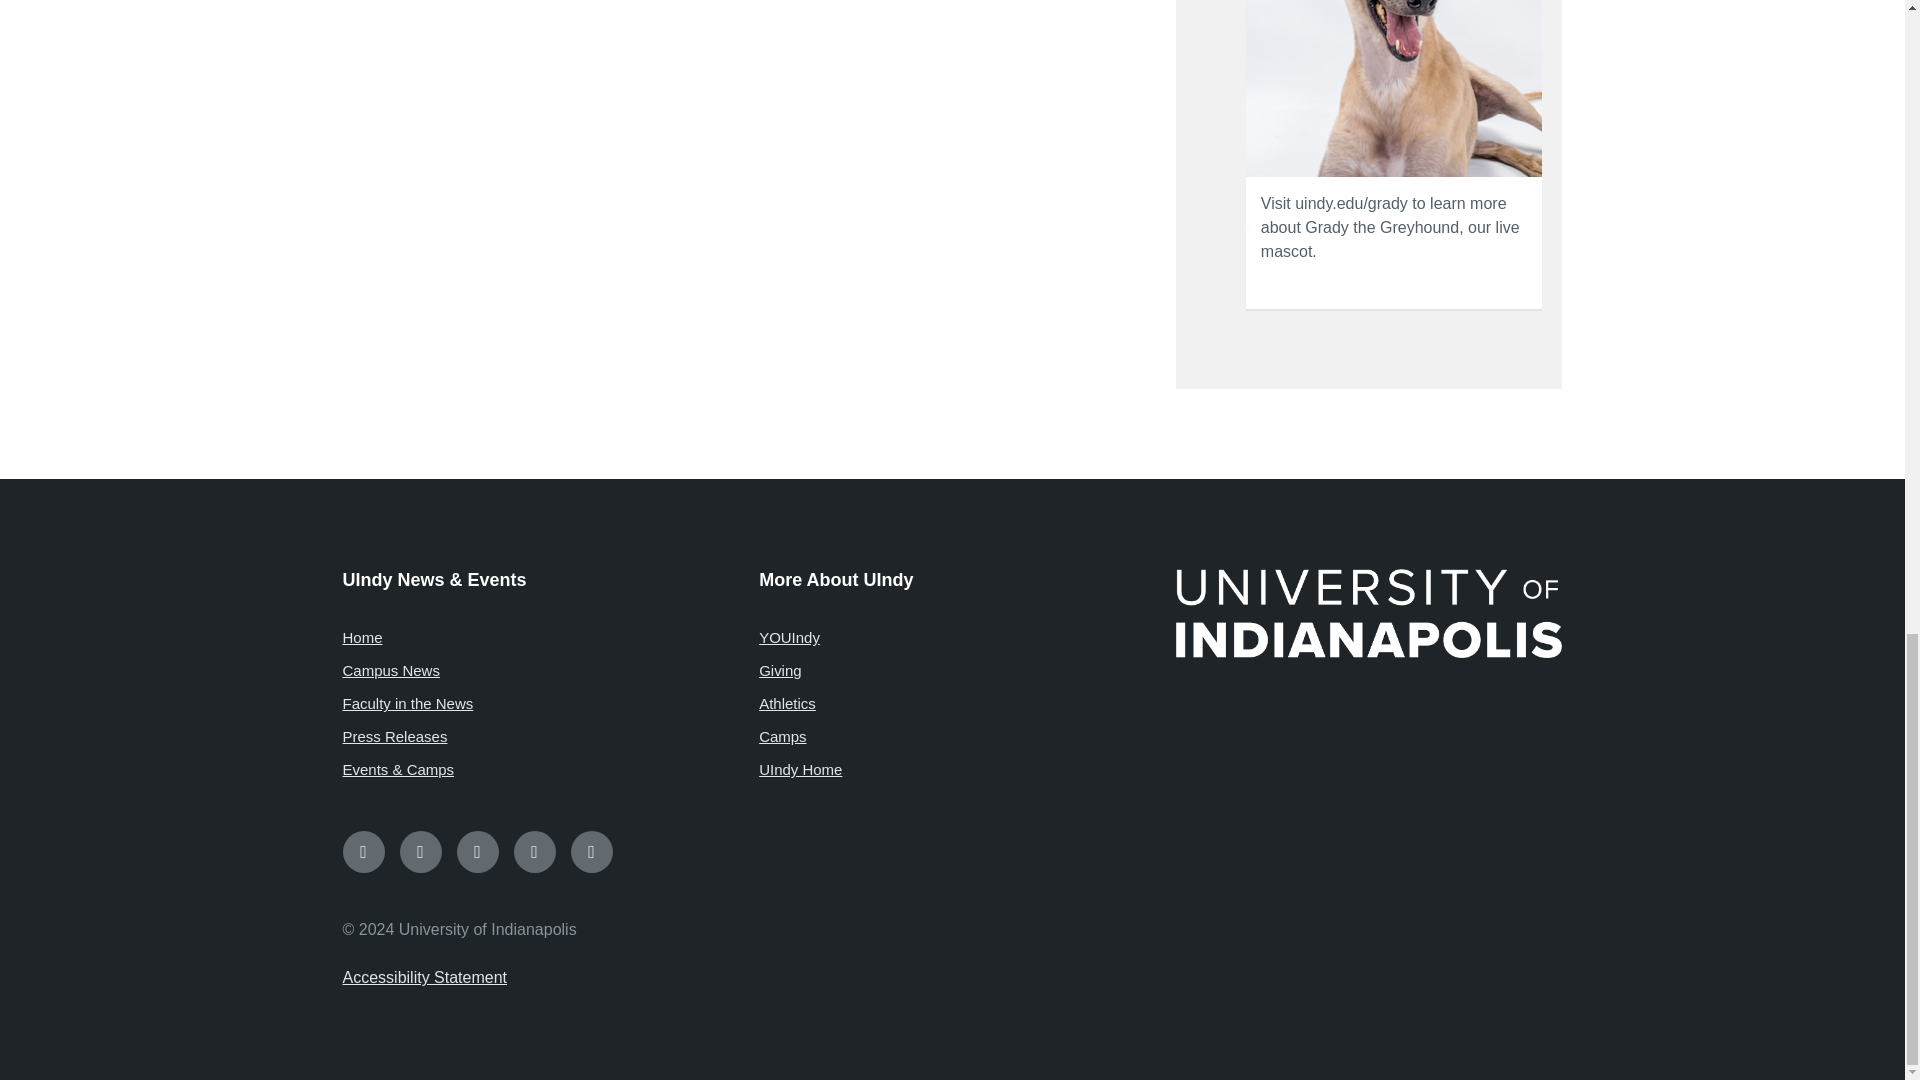 Image resolution: width=1920 pixels, height=1080 pixels. What do you see at coordinates (952, 851) in the screenshot?
I see `Social Media Links` at bounding box center [952, 851].